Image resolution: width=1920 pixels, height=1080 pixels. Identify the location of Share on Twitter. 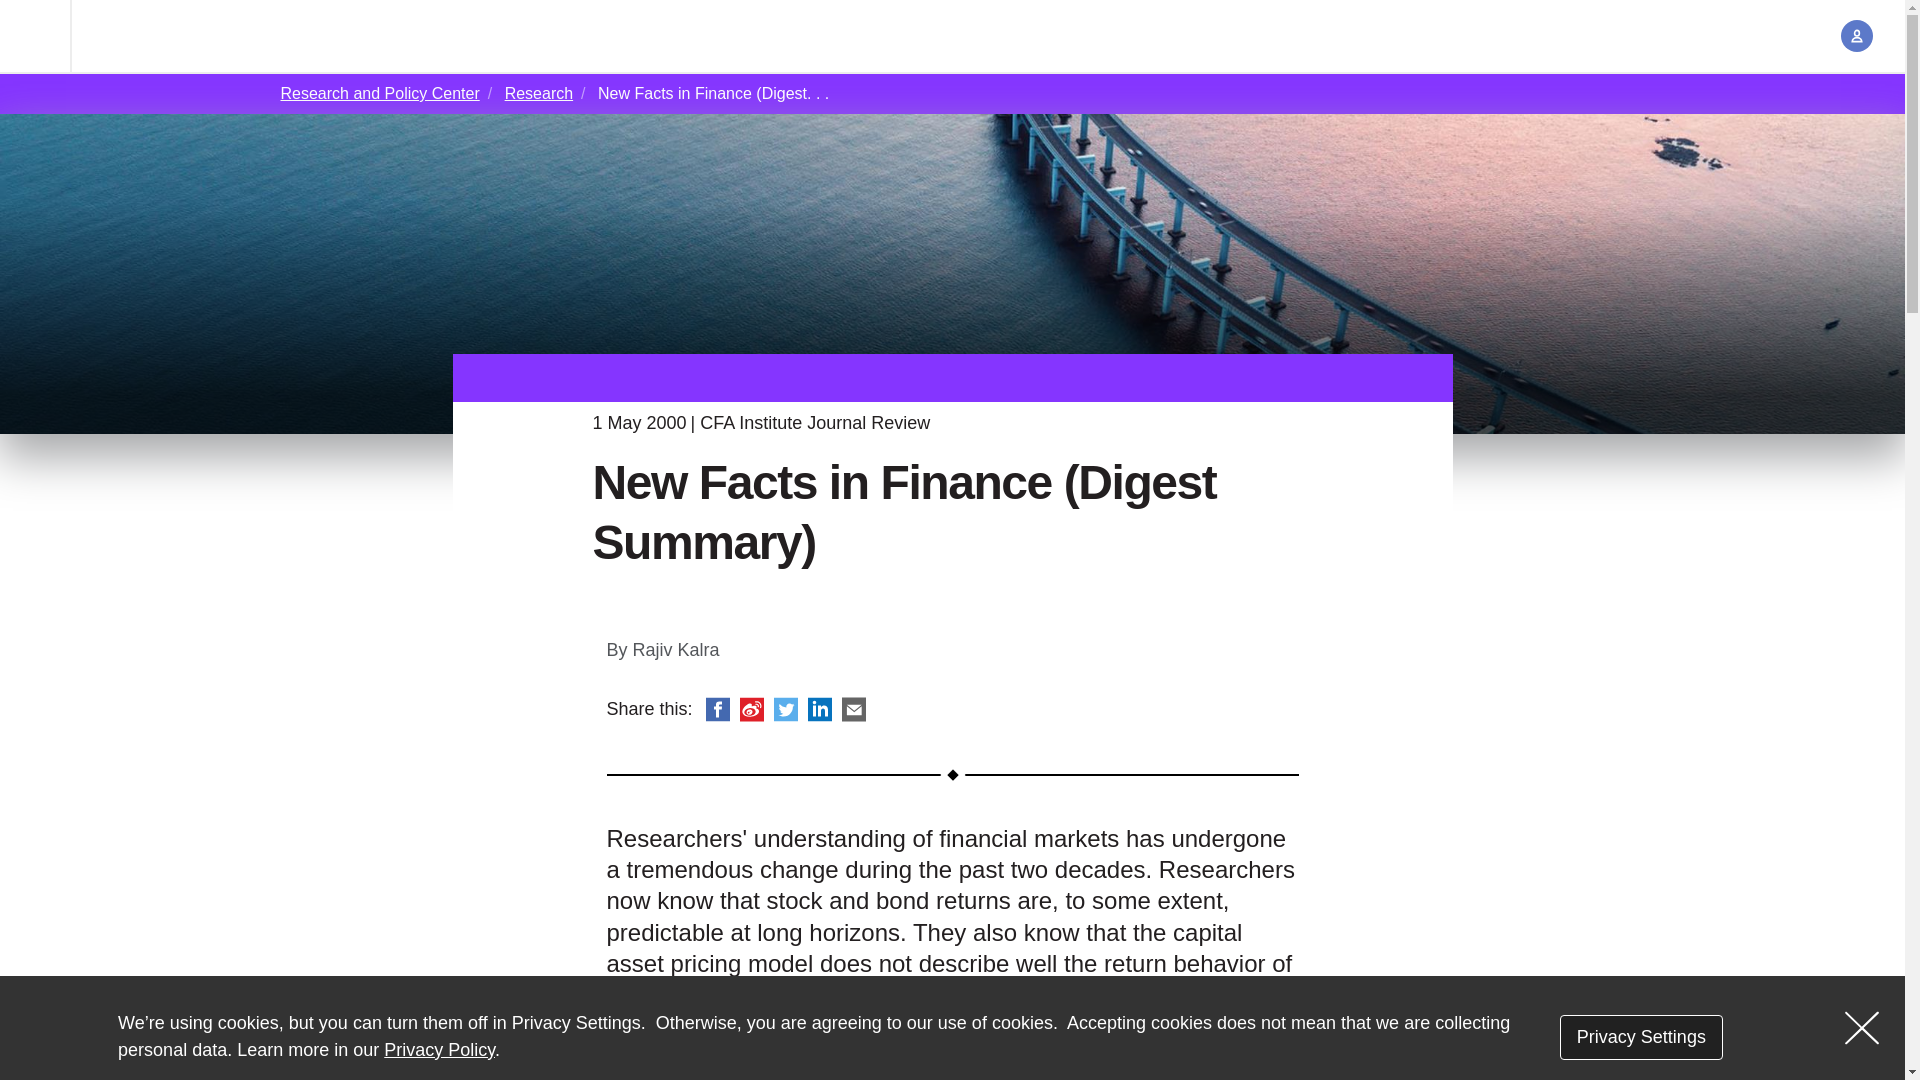
(786, 708).